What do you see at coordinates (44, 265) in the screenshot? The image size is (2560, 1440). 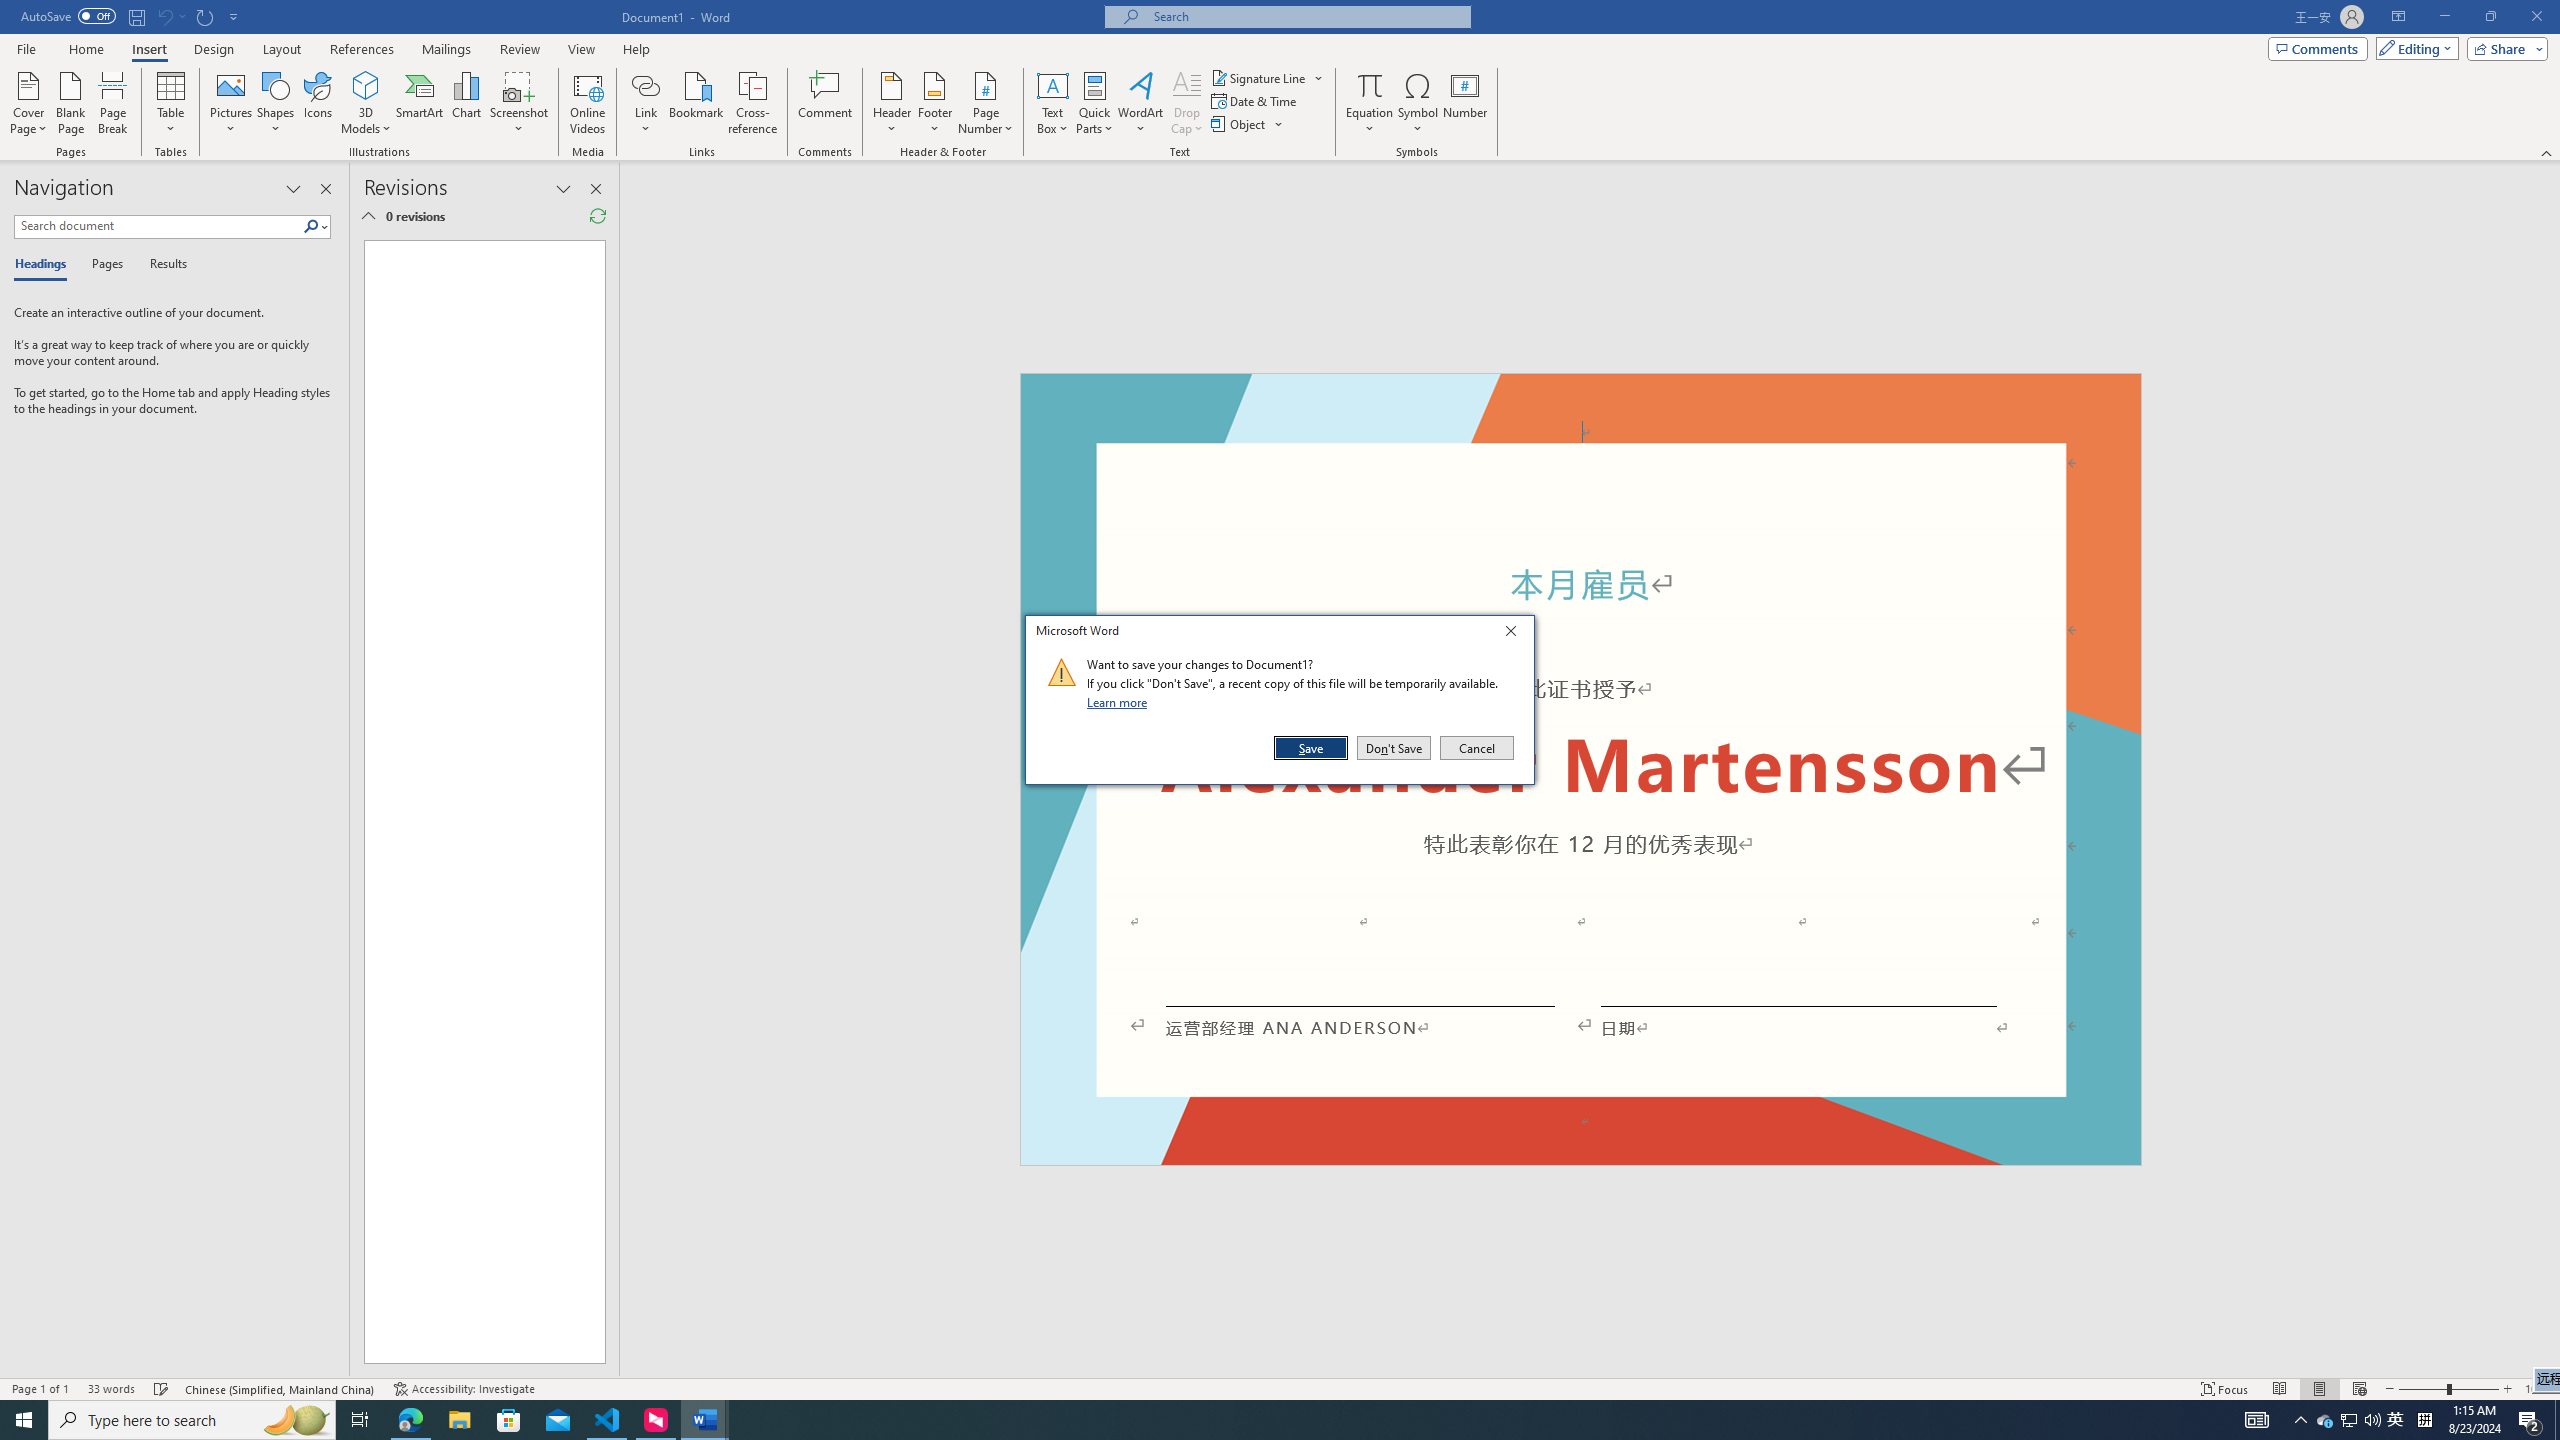 I see `Headings` at bounding box center [44, 265].